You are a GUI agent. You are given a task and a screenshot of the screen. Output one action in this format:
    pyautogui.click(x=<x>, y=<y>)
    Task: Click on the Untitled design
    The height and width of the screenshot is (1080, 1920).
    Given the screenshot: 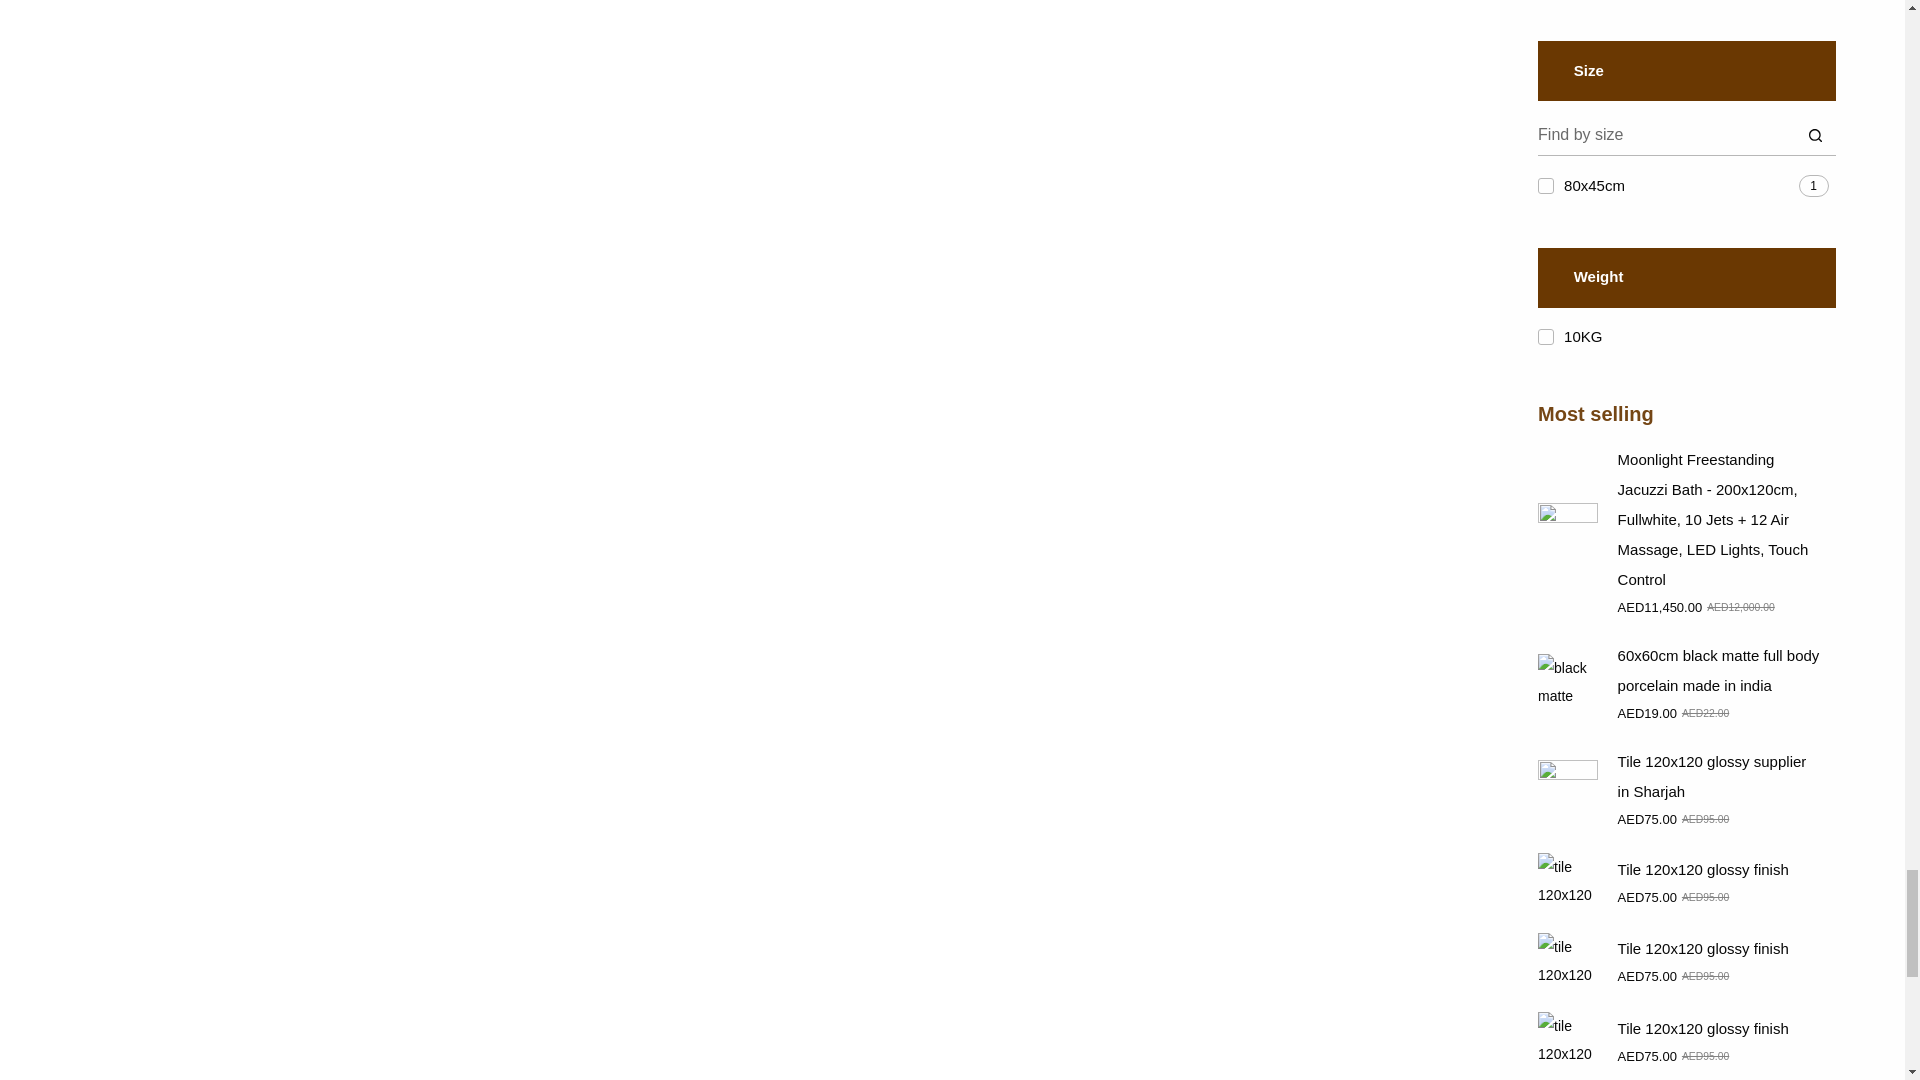 What is the action you would take?
    pyautogui.click(x=1567, y=532)
    